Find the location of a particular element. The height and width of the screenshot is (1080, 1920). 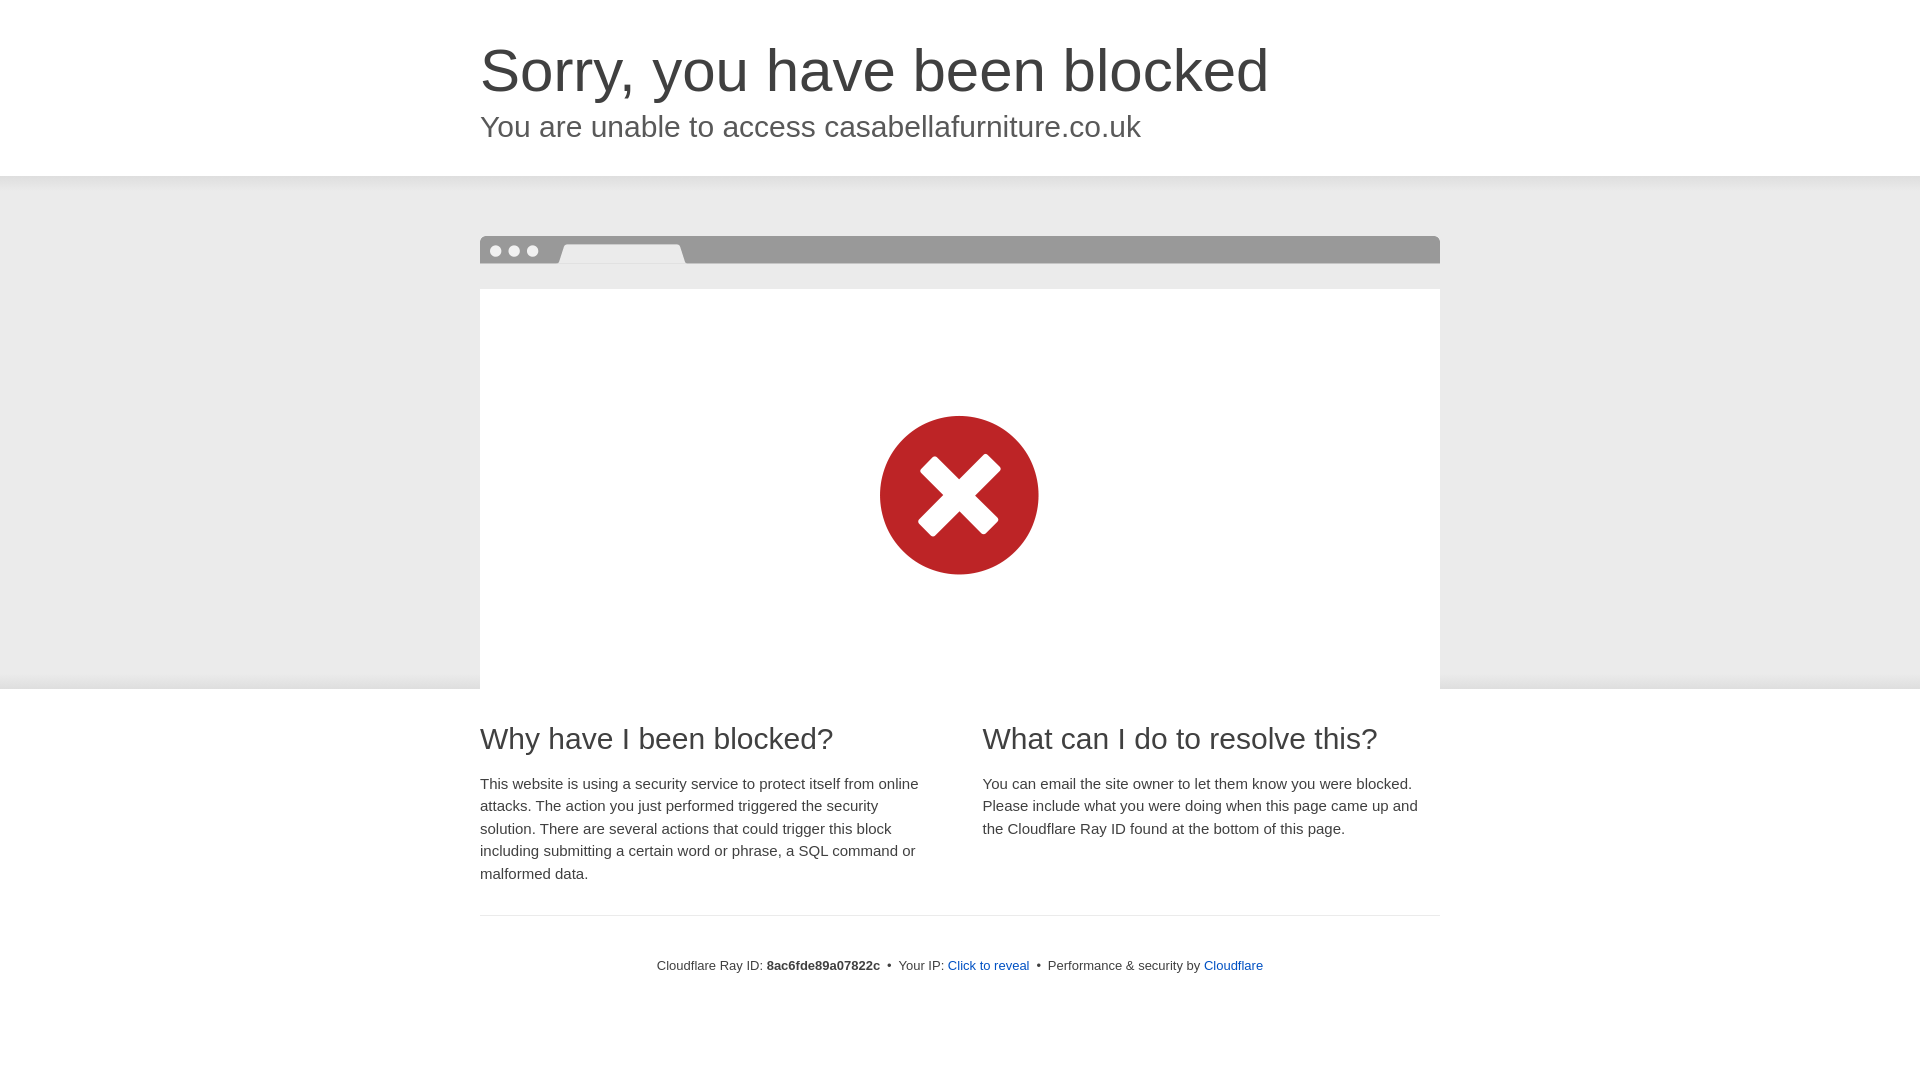

Cloudflare is located at coordinates (1233, 965).